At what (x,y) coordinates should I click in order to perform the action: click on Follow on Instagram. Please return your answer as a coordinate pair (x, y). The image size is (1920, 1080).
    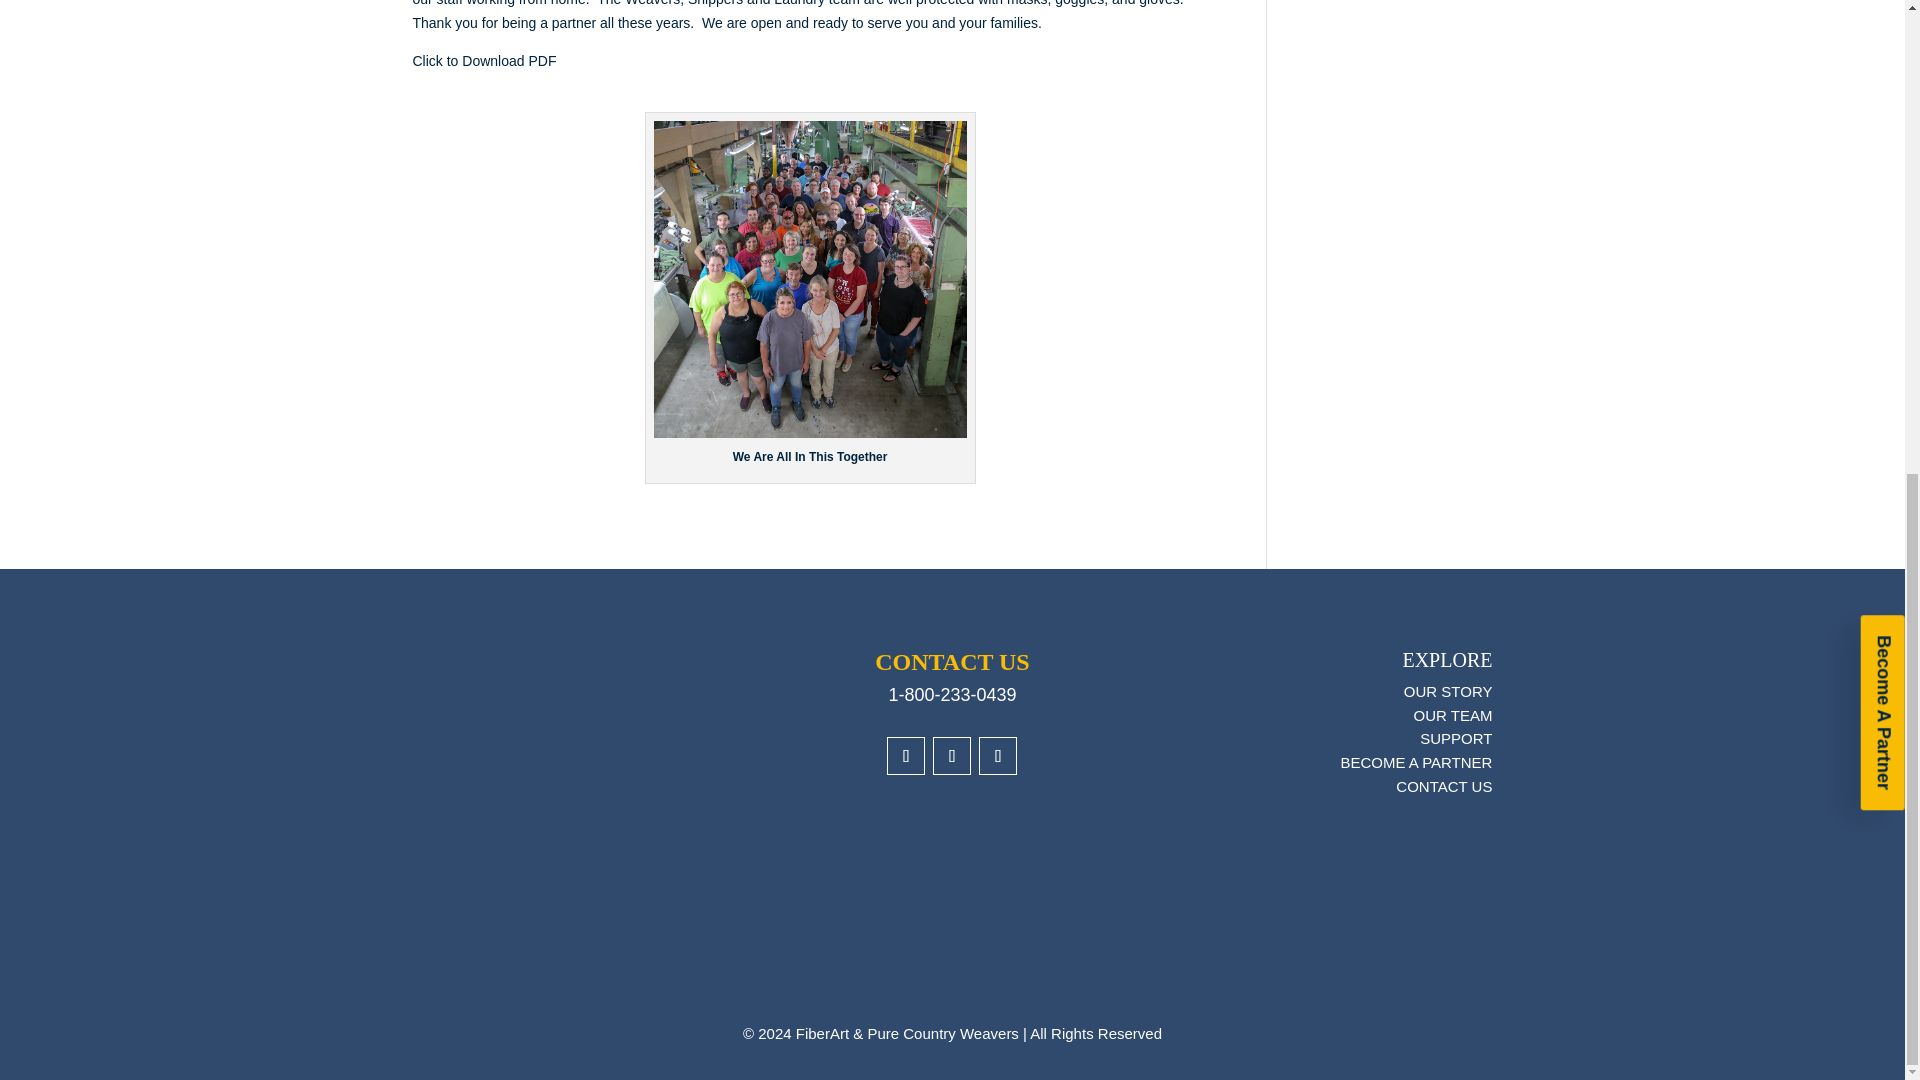
    Looking at the image, I should click on (952, 756).